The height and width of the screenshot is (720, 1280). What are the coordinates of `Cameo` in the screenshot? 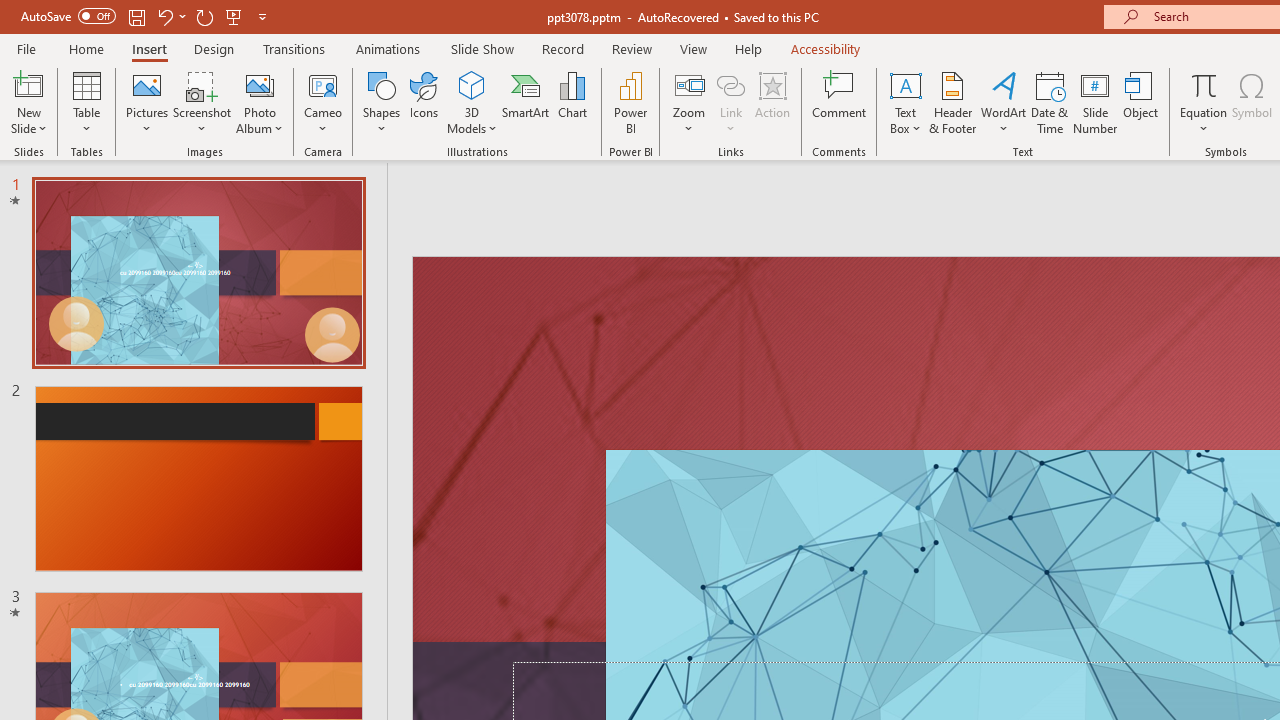 It's located at (324, 84).